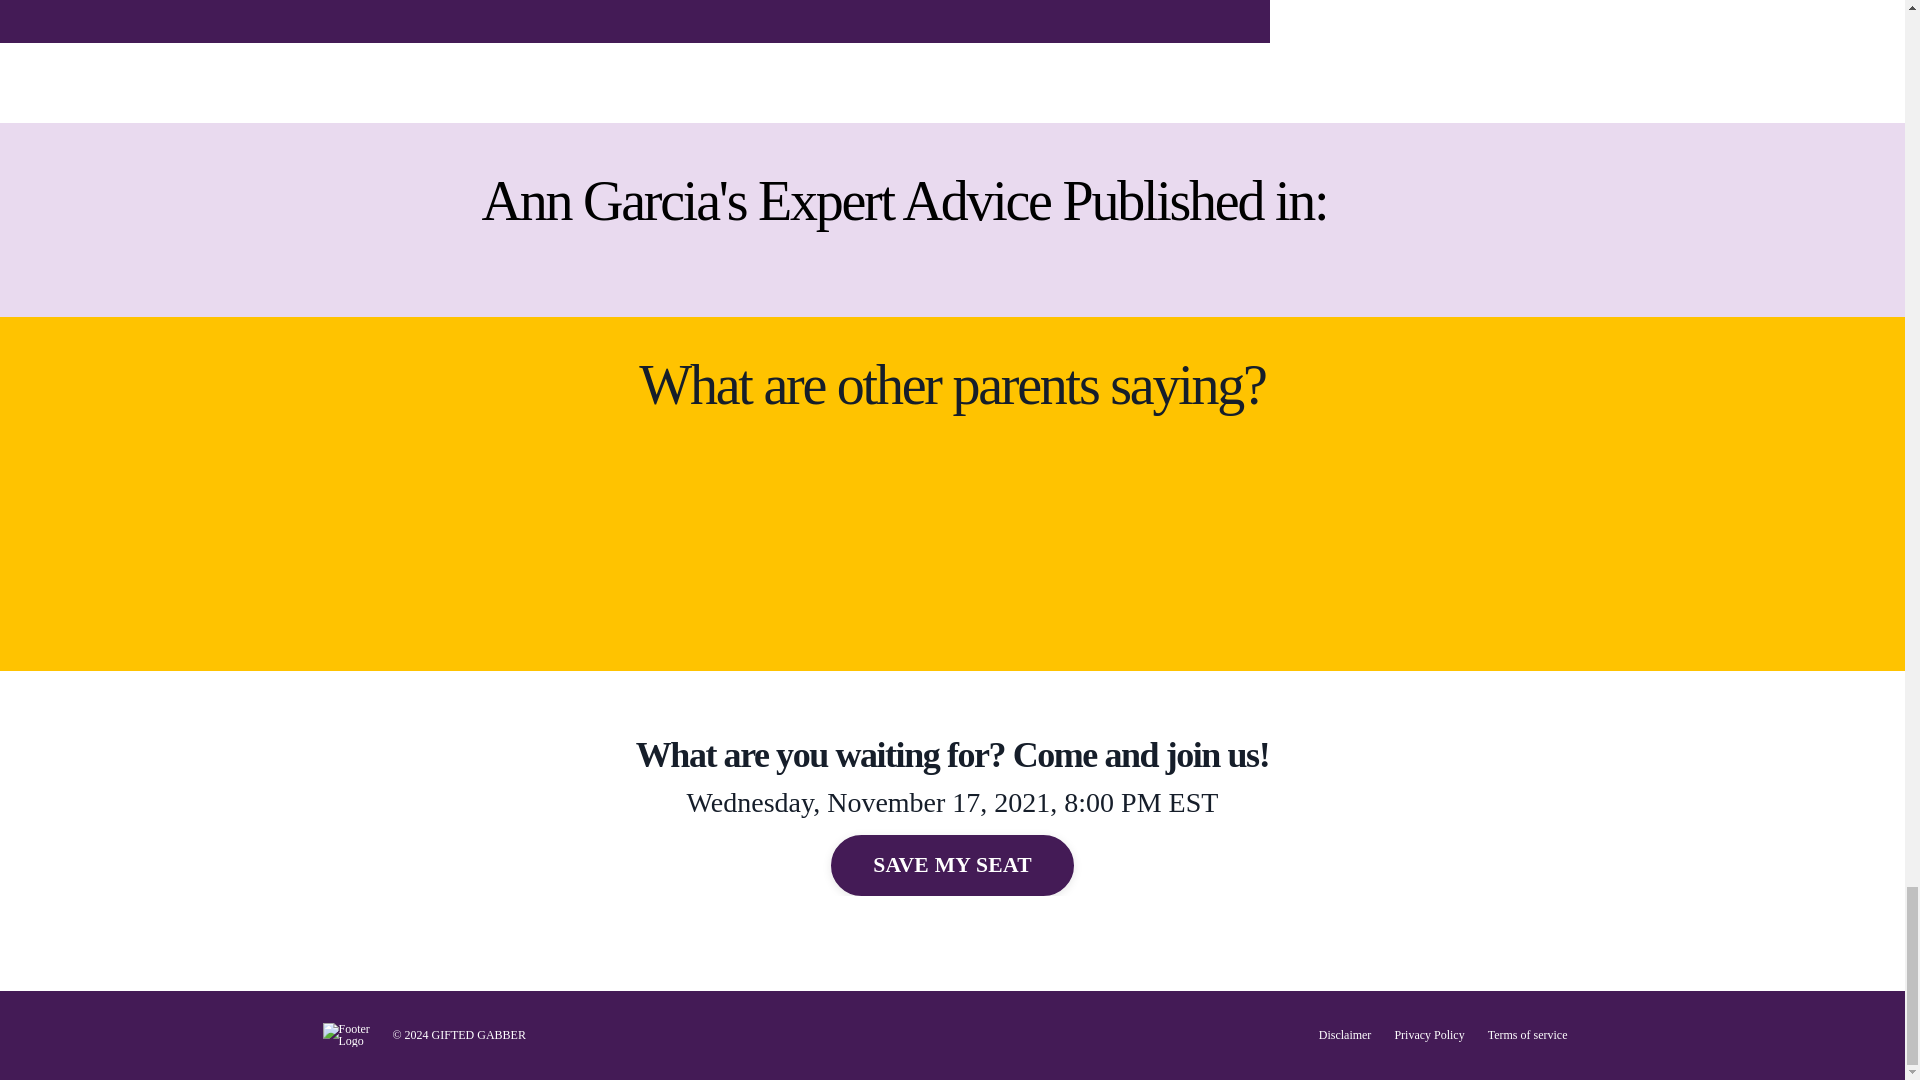 The height and width of the screenshot is (1080, 1920). Describe the element at coordinates (952, 864) in the screenshot. I see `SAVE MY SEAT` at that location.